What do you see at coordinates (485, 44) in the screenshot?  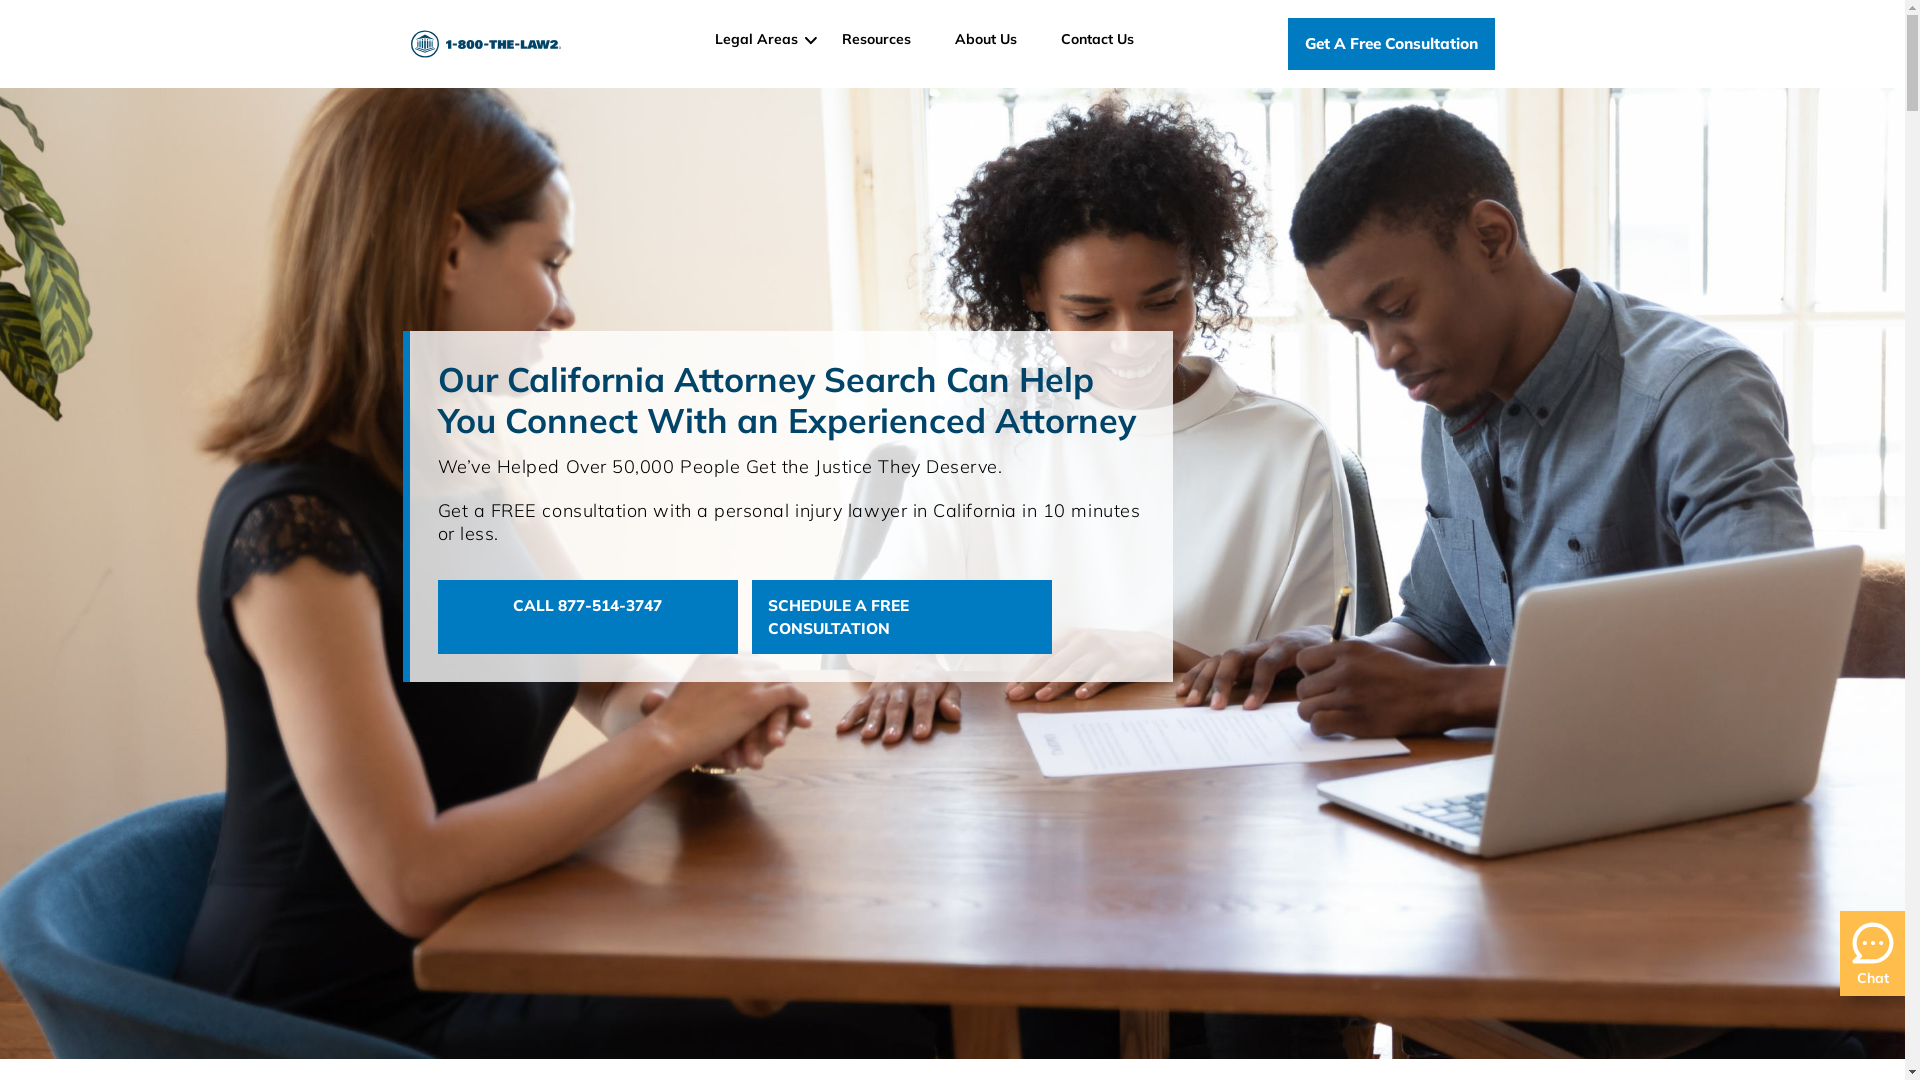 I see `1-800-THE-LAW2 - ` at bounding box center [485, 44].